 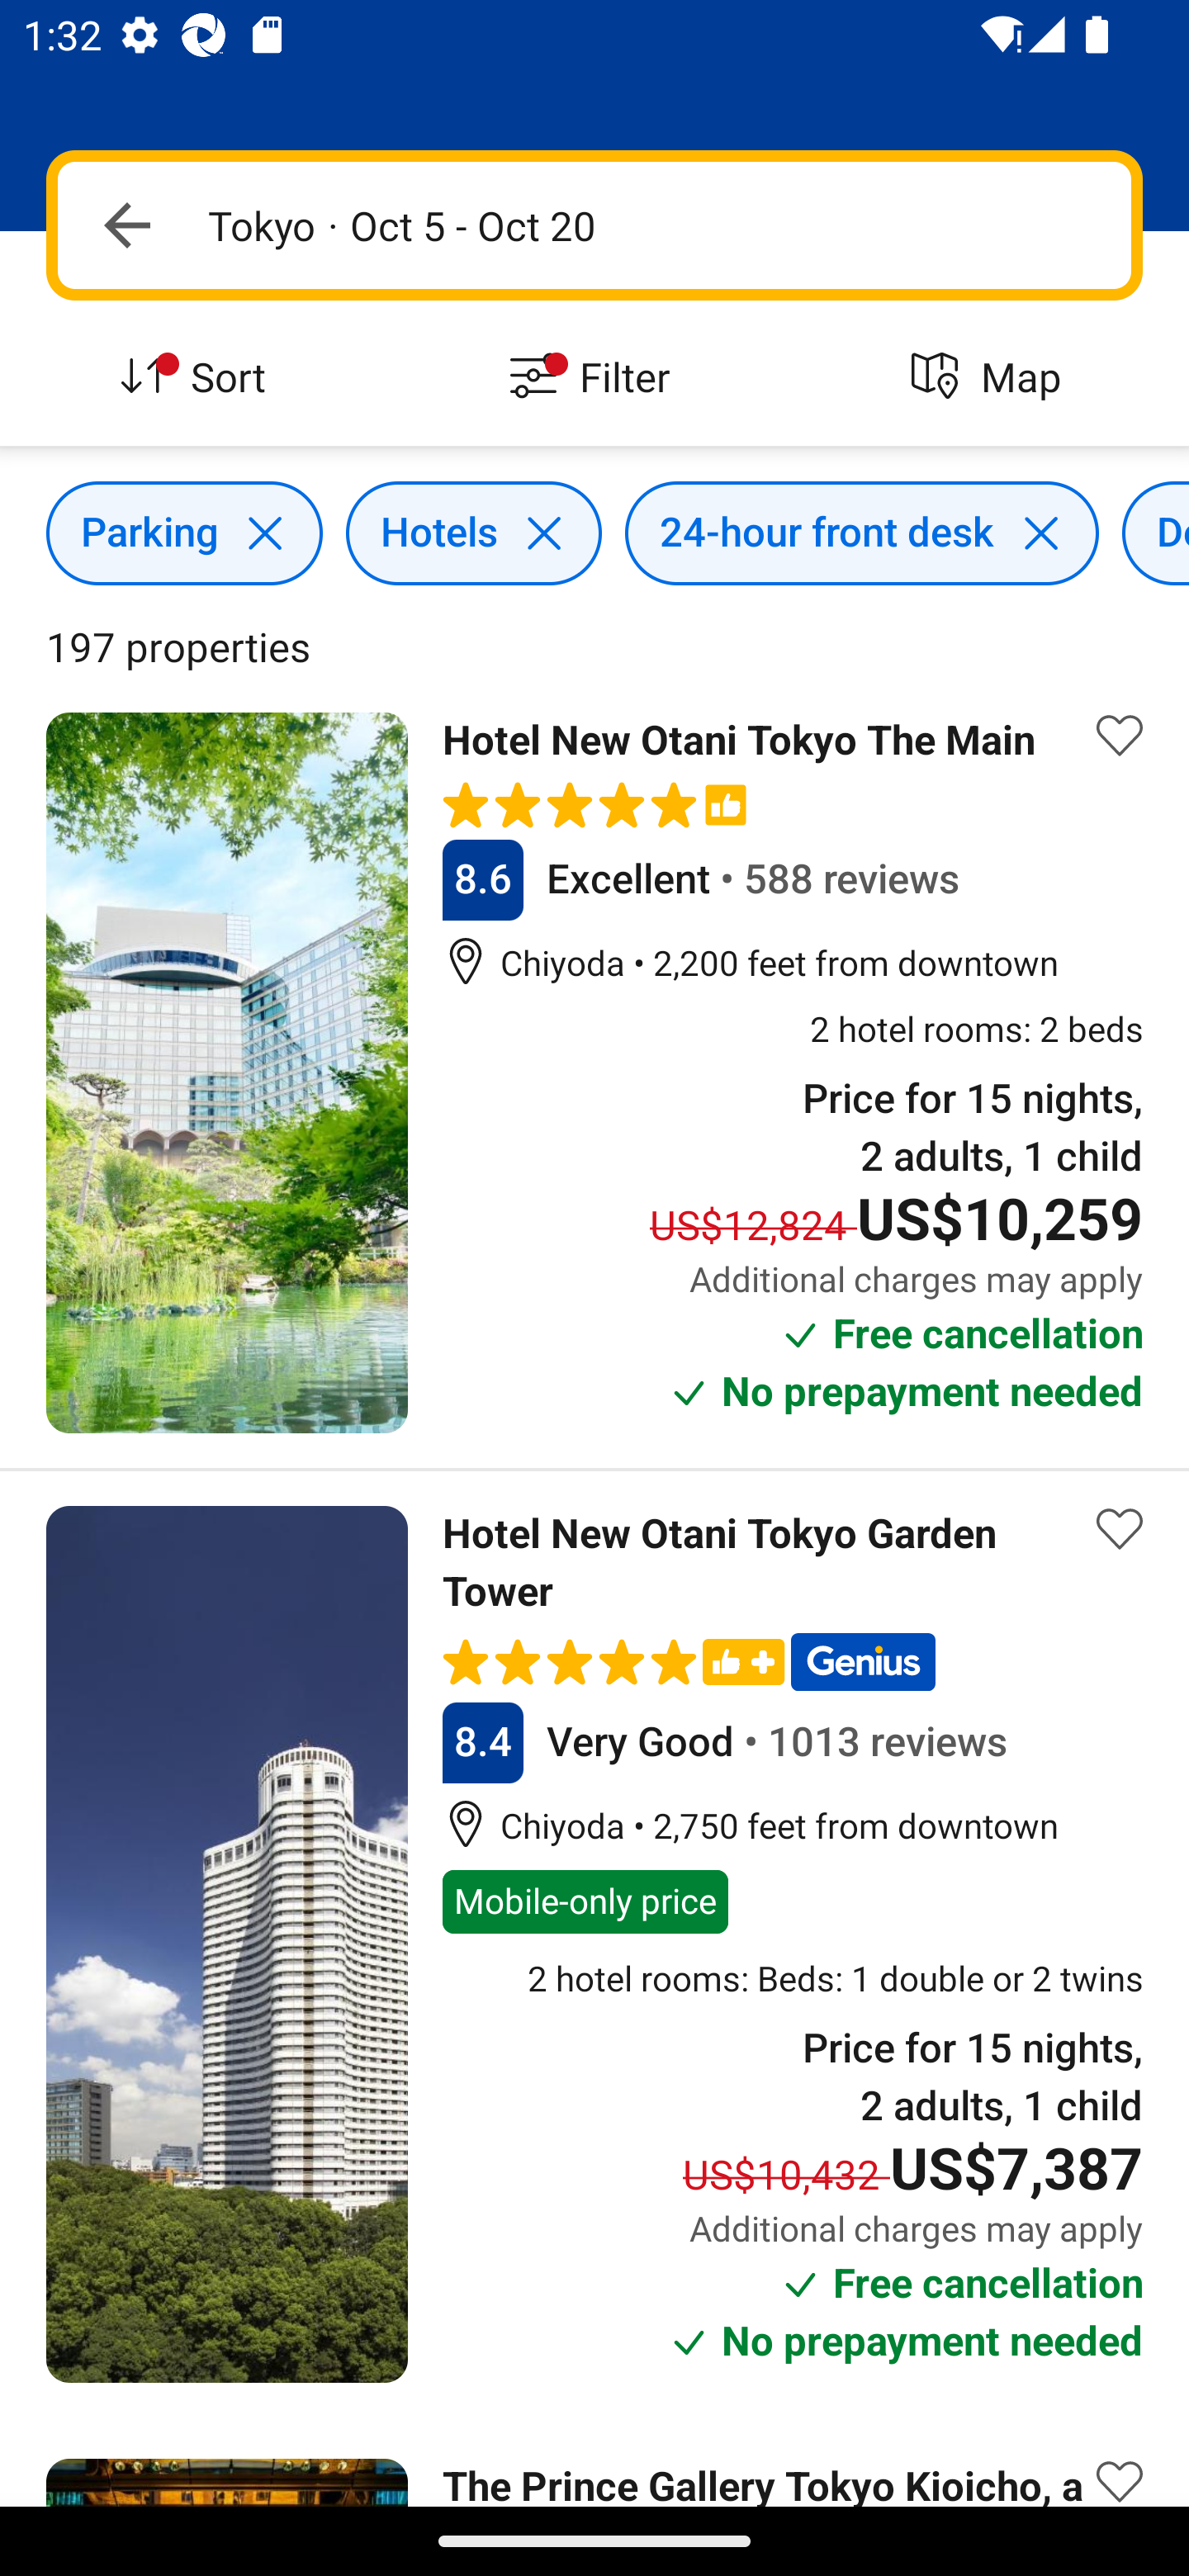 What do you see at coordinates (127, 225) in the screenshot?
I see `Navigate up` at bounding box center [127, 225].